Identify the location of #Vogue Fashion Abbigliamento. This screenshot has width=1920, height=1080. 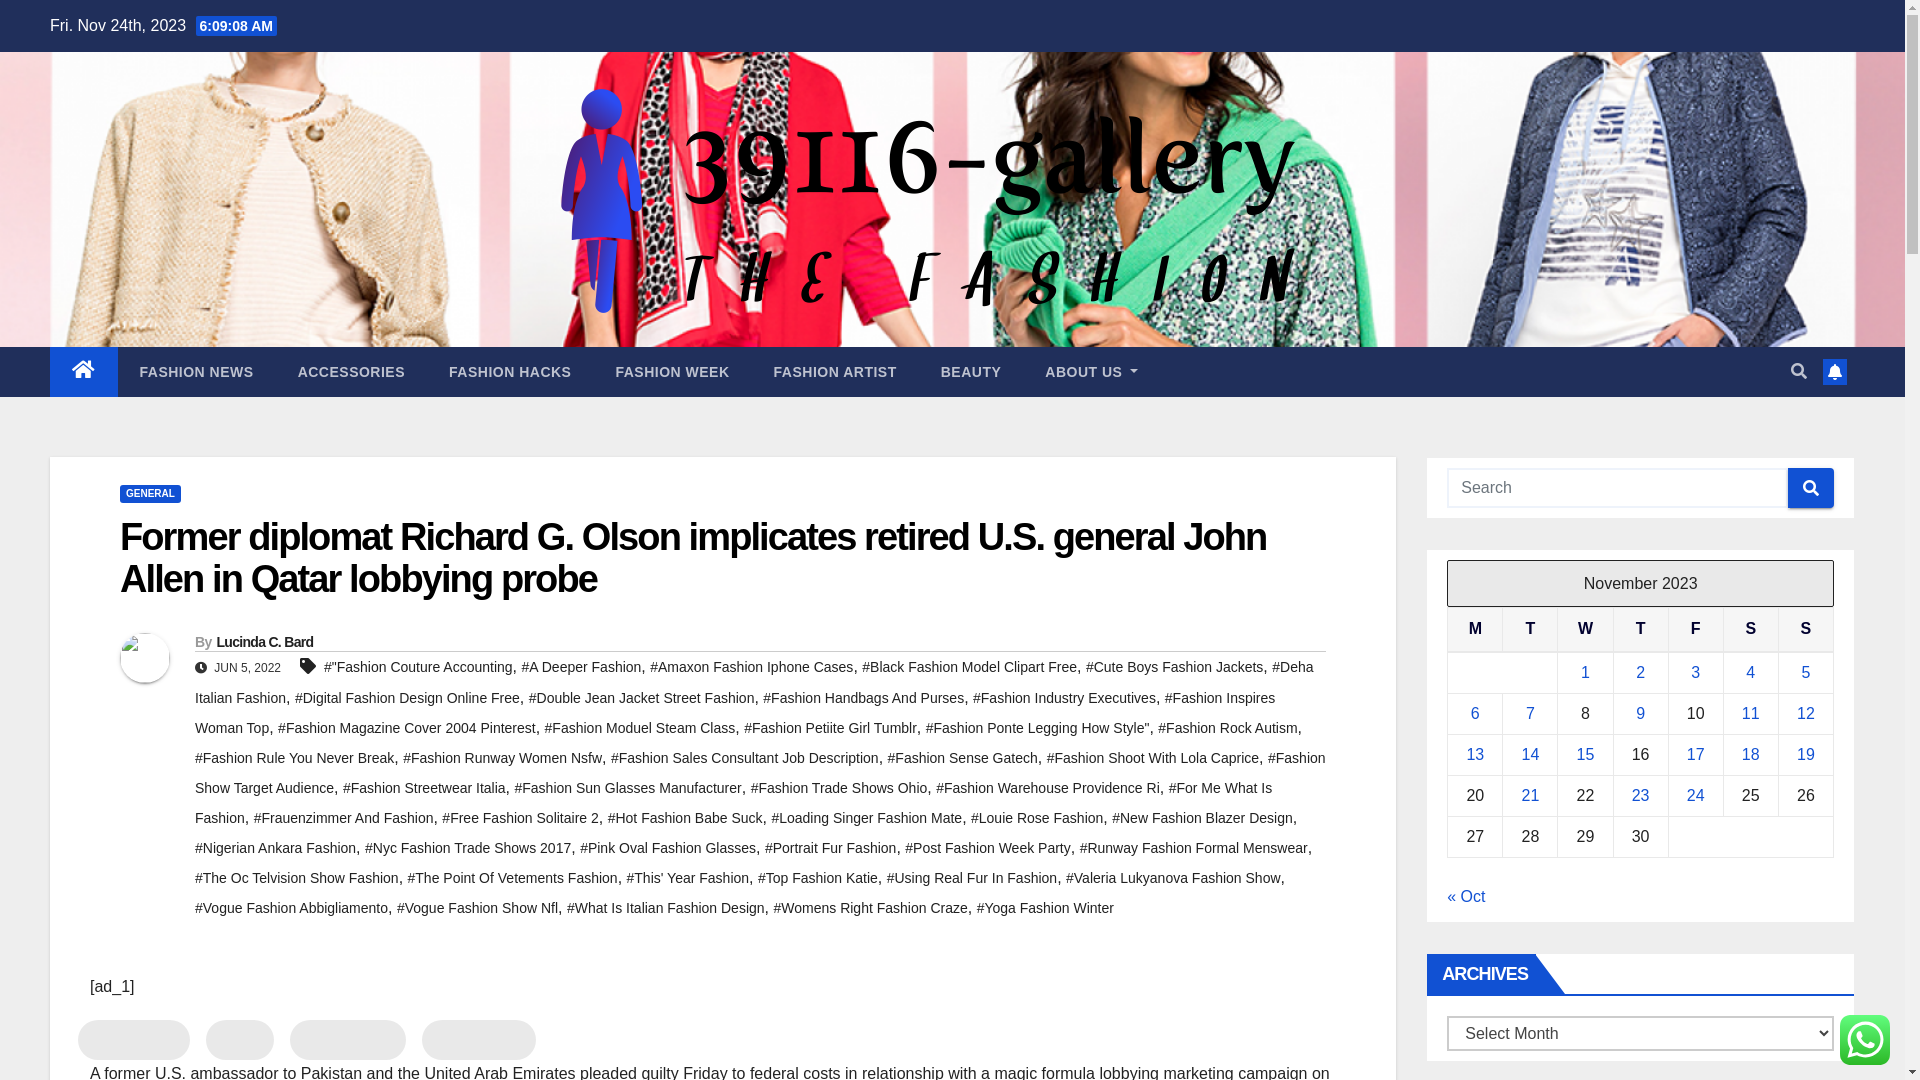
(292, 908).